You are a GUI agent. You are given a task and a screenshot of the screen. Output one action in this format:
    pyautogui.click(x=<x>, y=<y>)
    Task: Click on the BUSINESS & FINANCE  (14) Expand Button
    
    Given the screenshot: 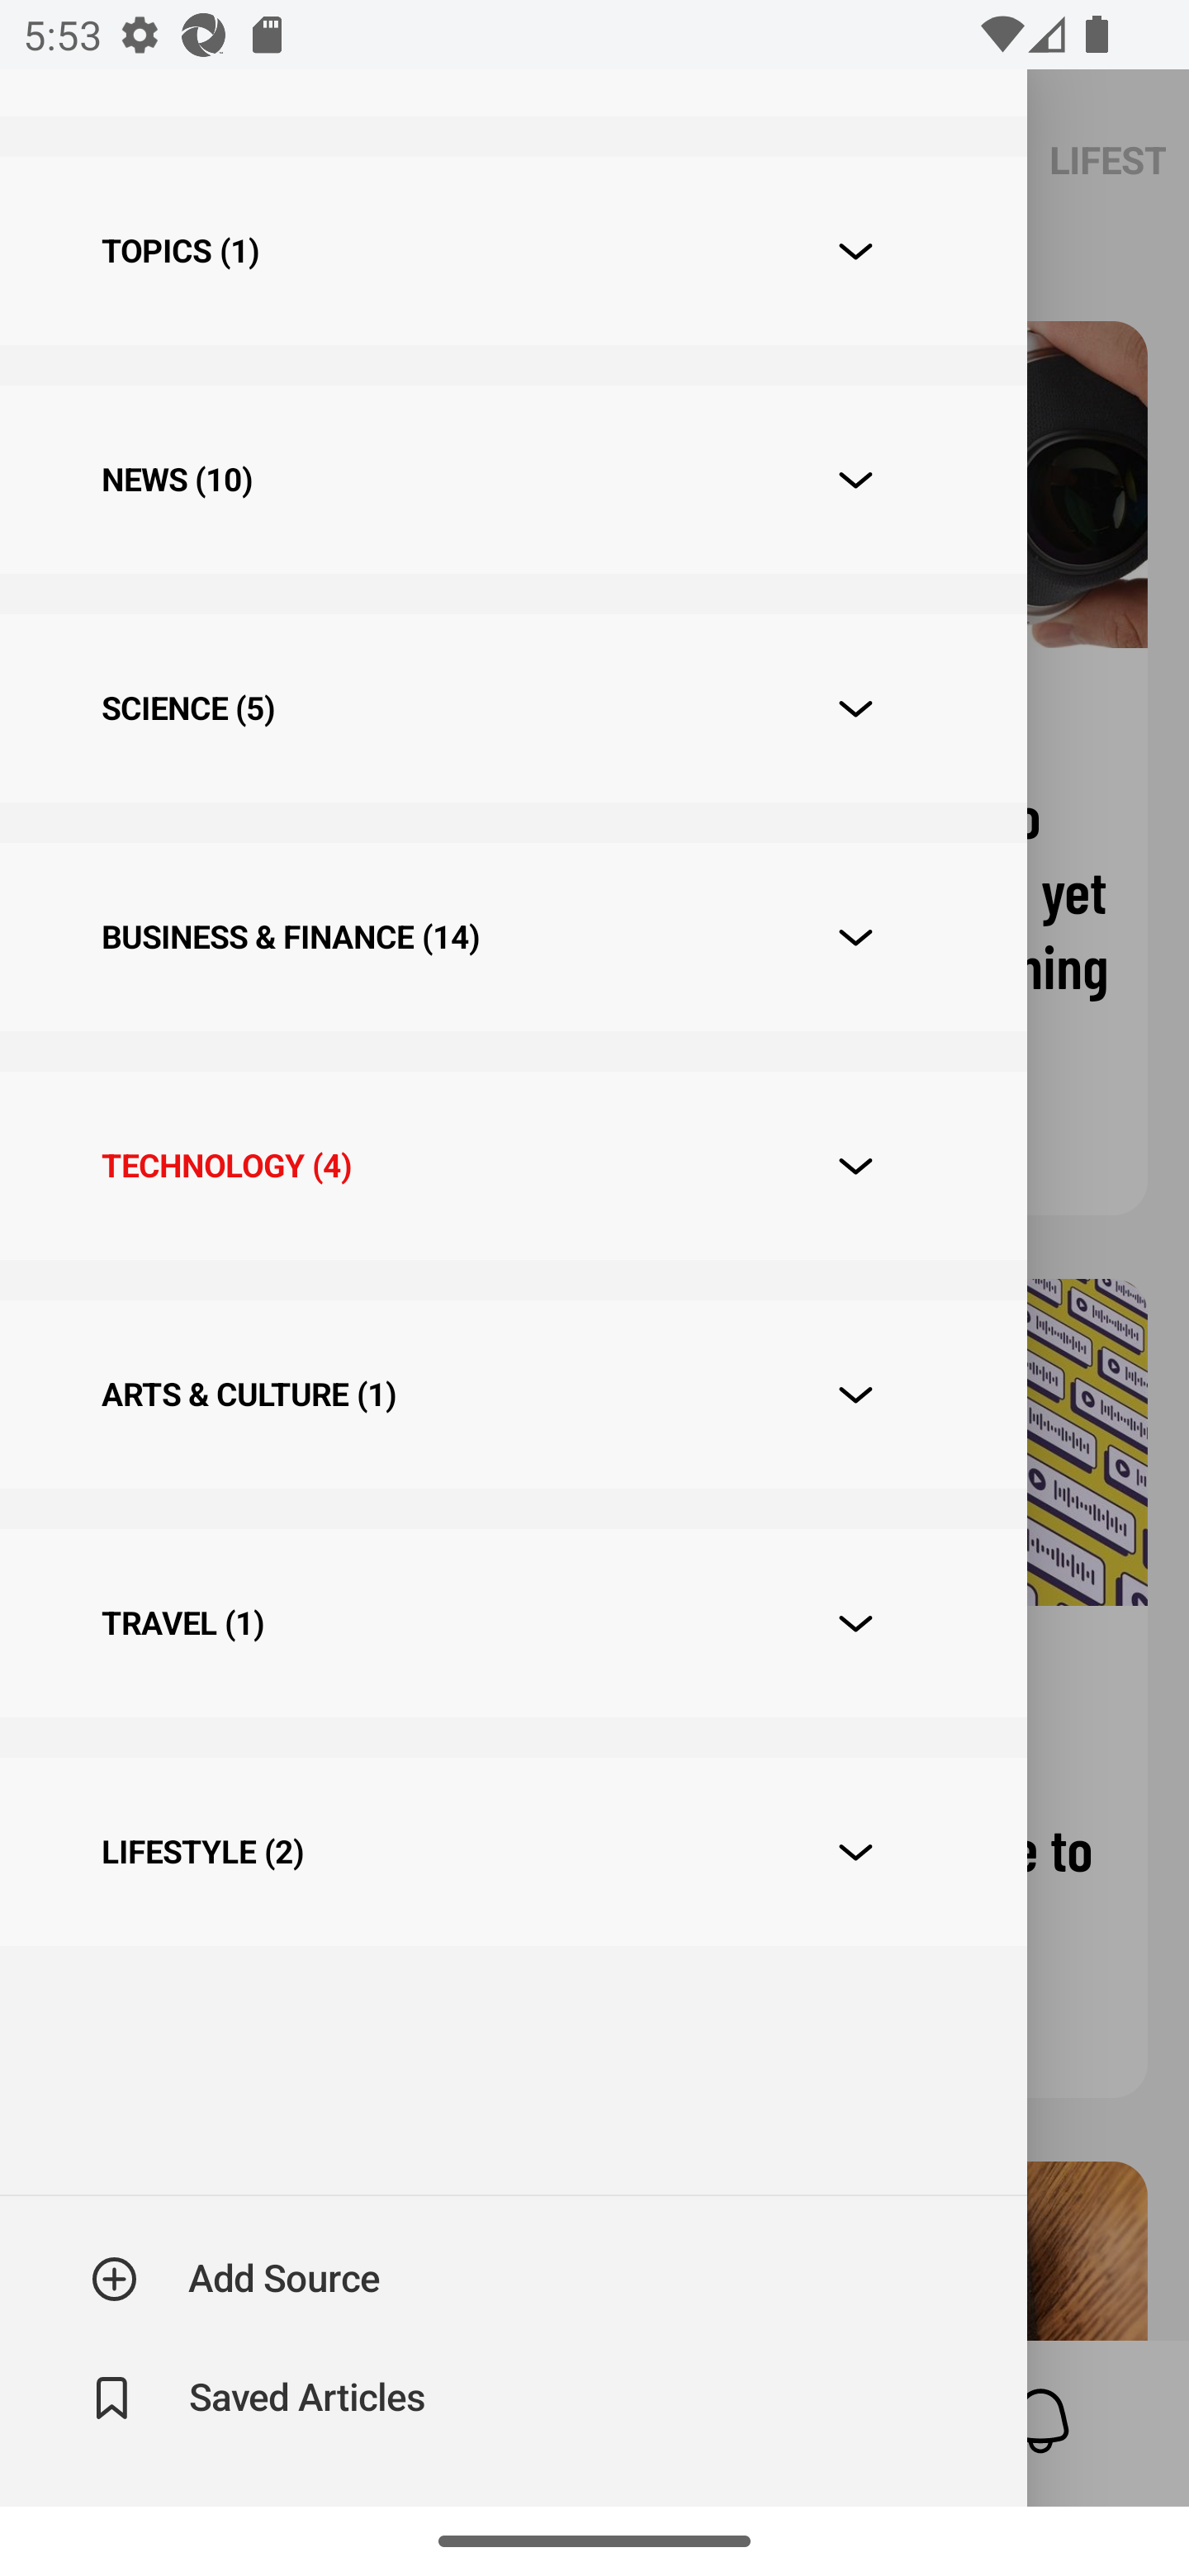 What is the action you would take?
    pyautogui.click(x=513, y=936)
    